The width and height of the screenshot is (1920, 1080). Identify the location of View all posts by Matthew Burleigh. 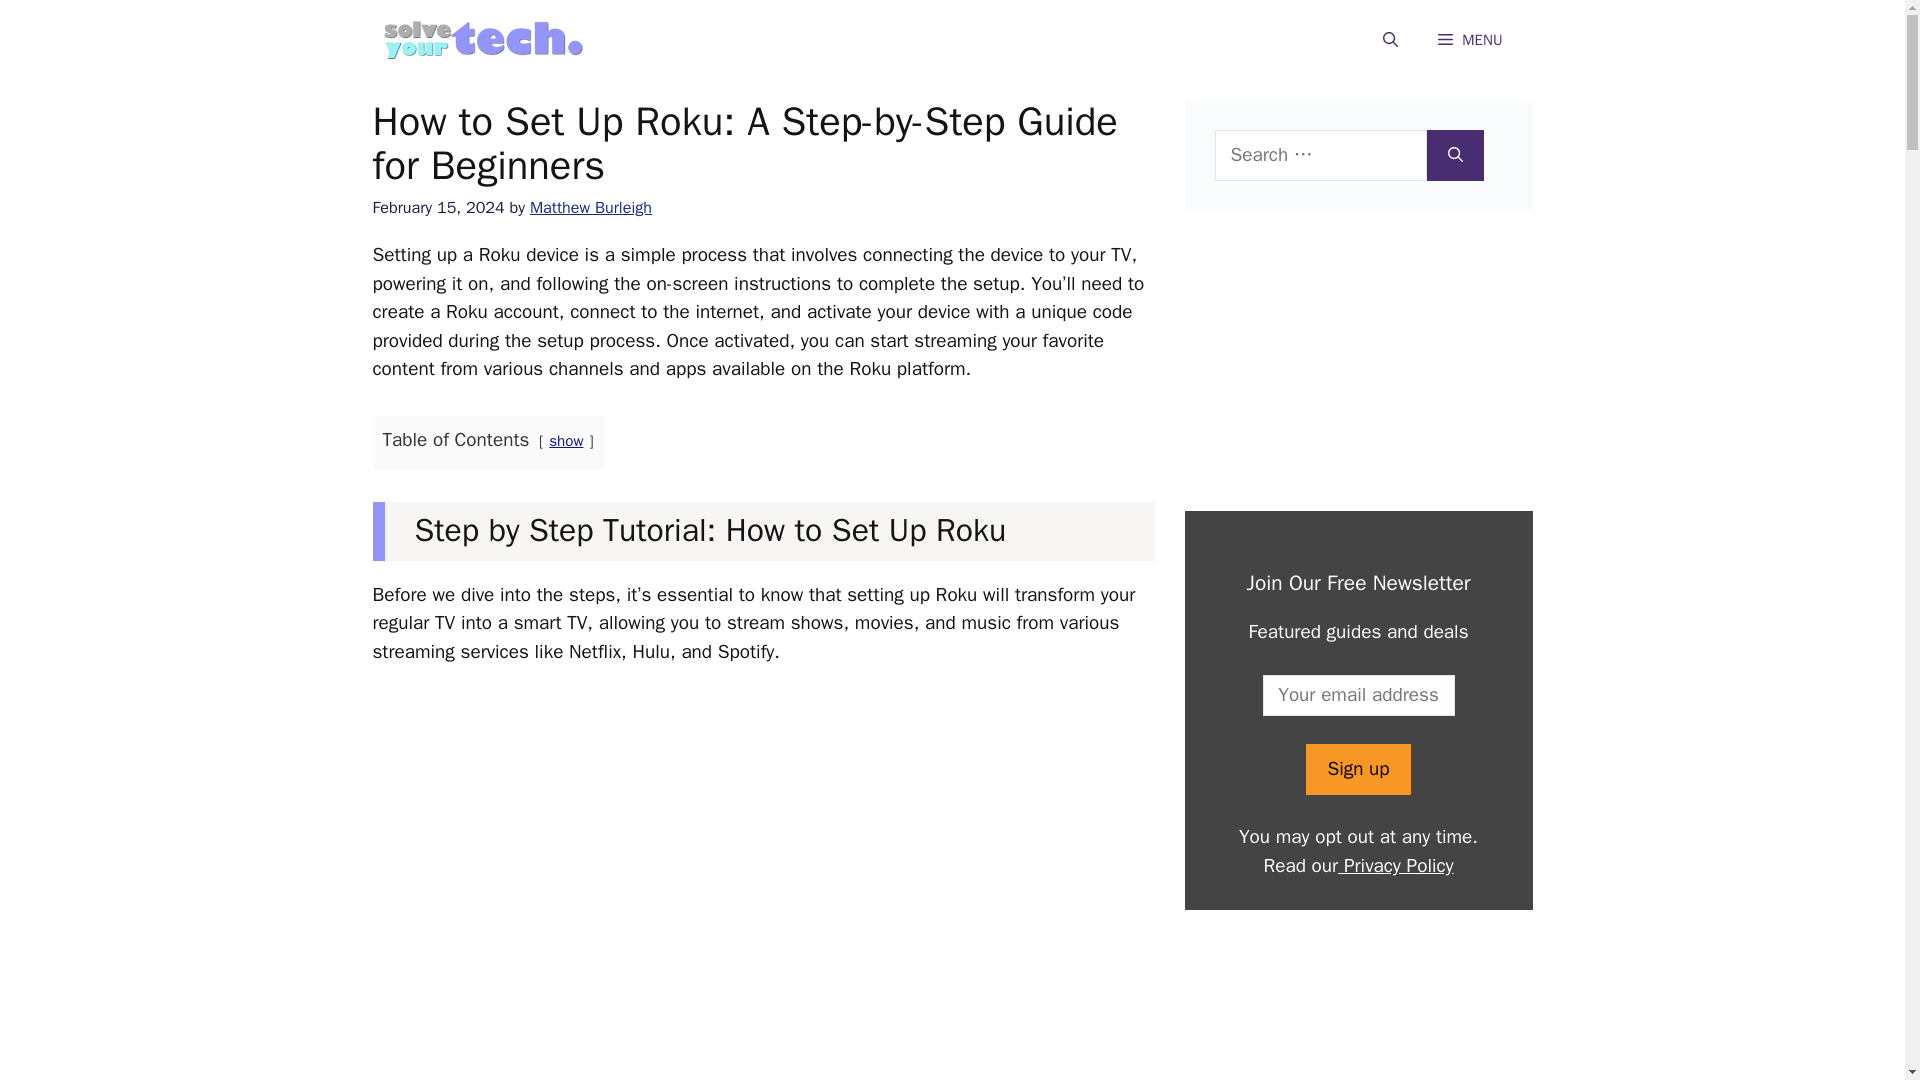
(590, 207).